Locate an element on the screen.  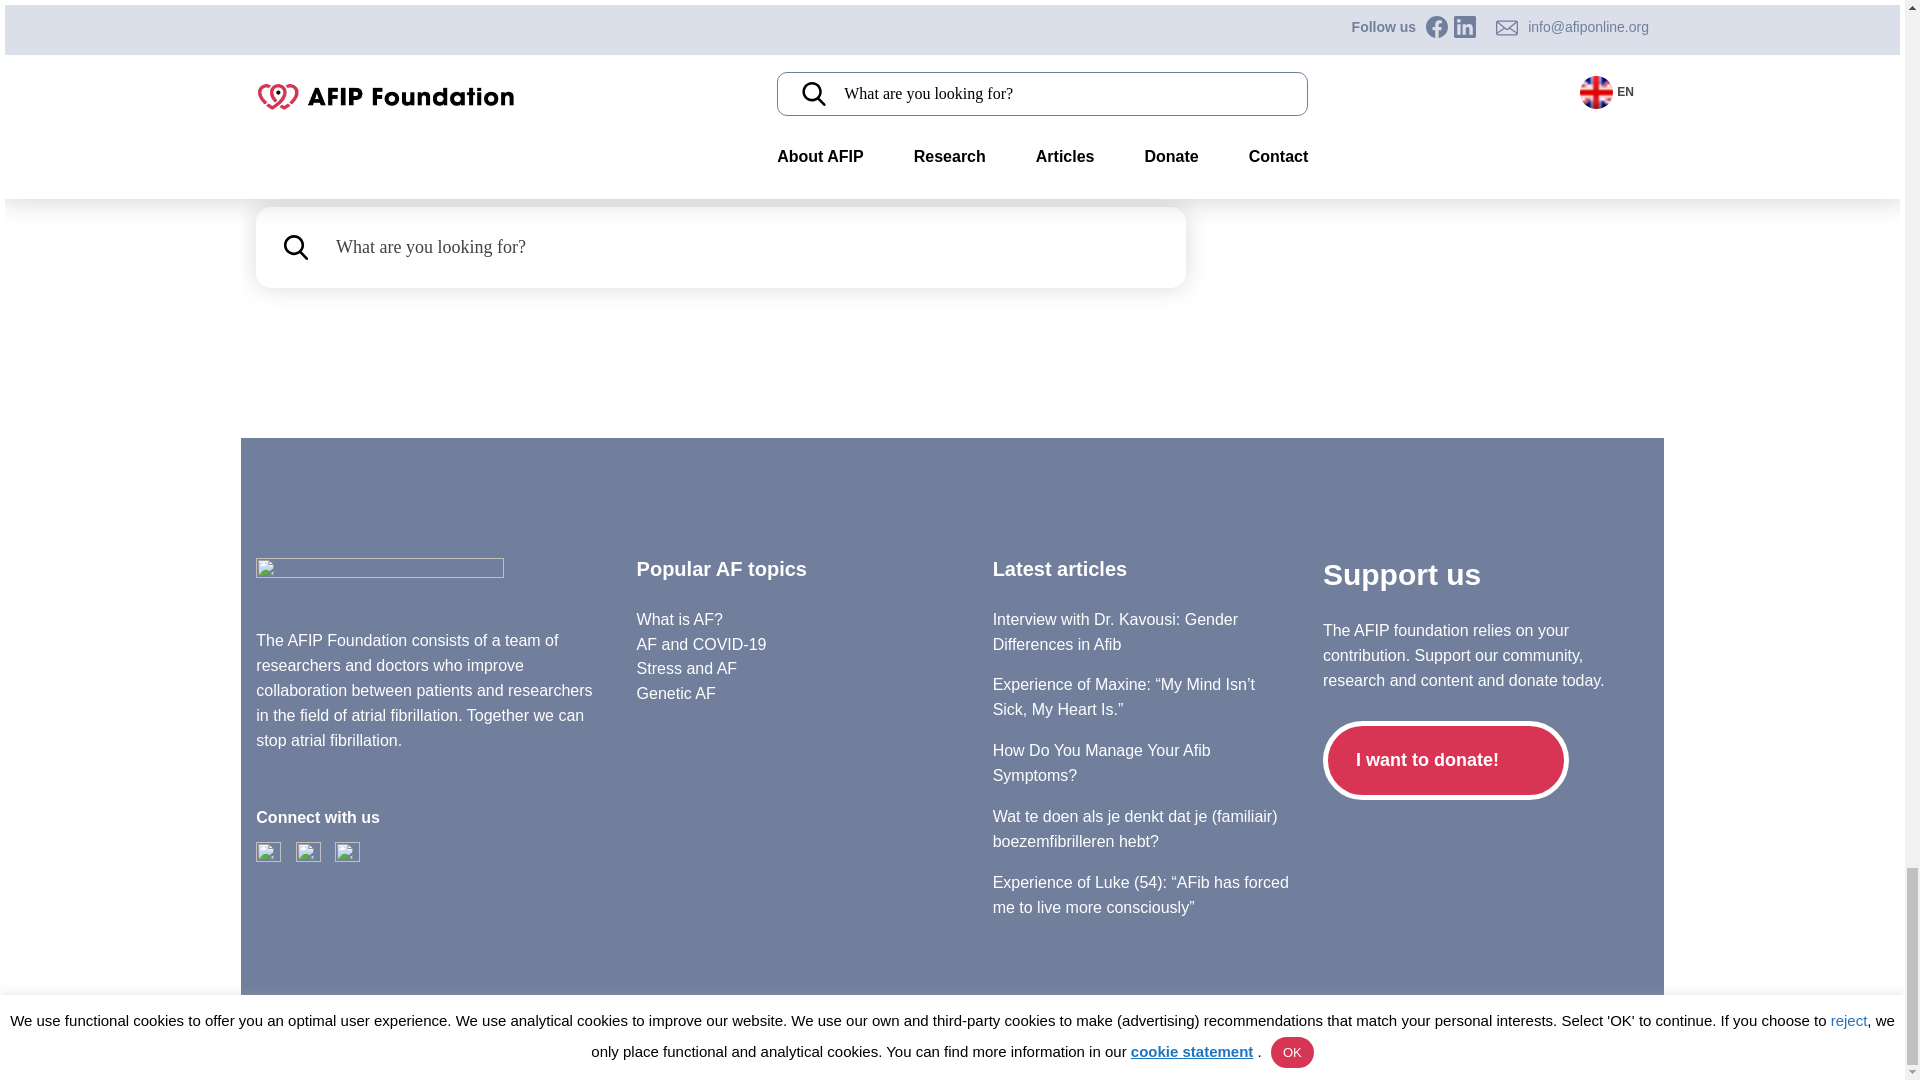
icon-facebook-white is located at coordinates (308, 854).